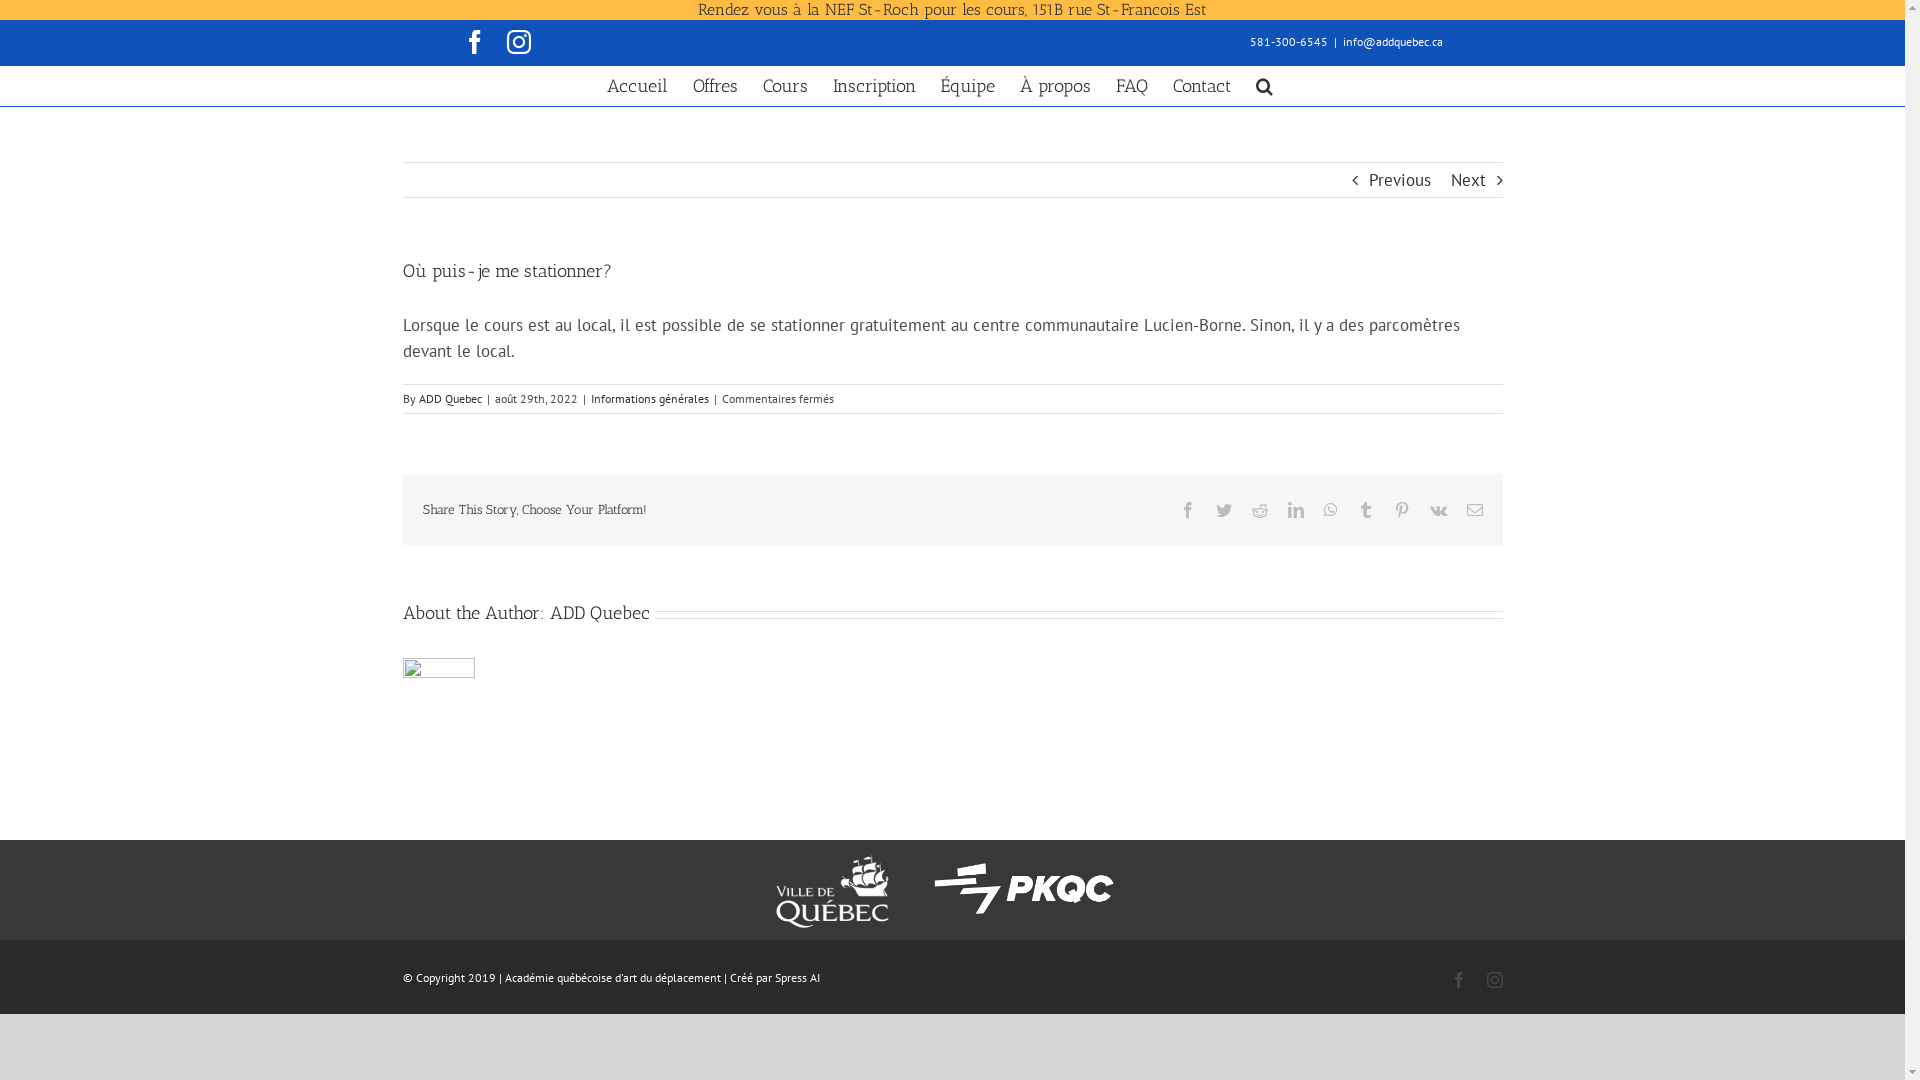  I want to click on Vk, so click(1438, 510).